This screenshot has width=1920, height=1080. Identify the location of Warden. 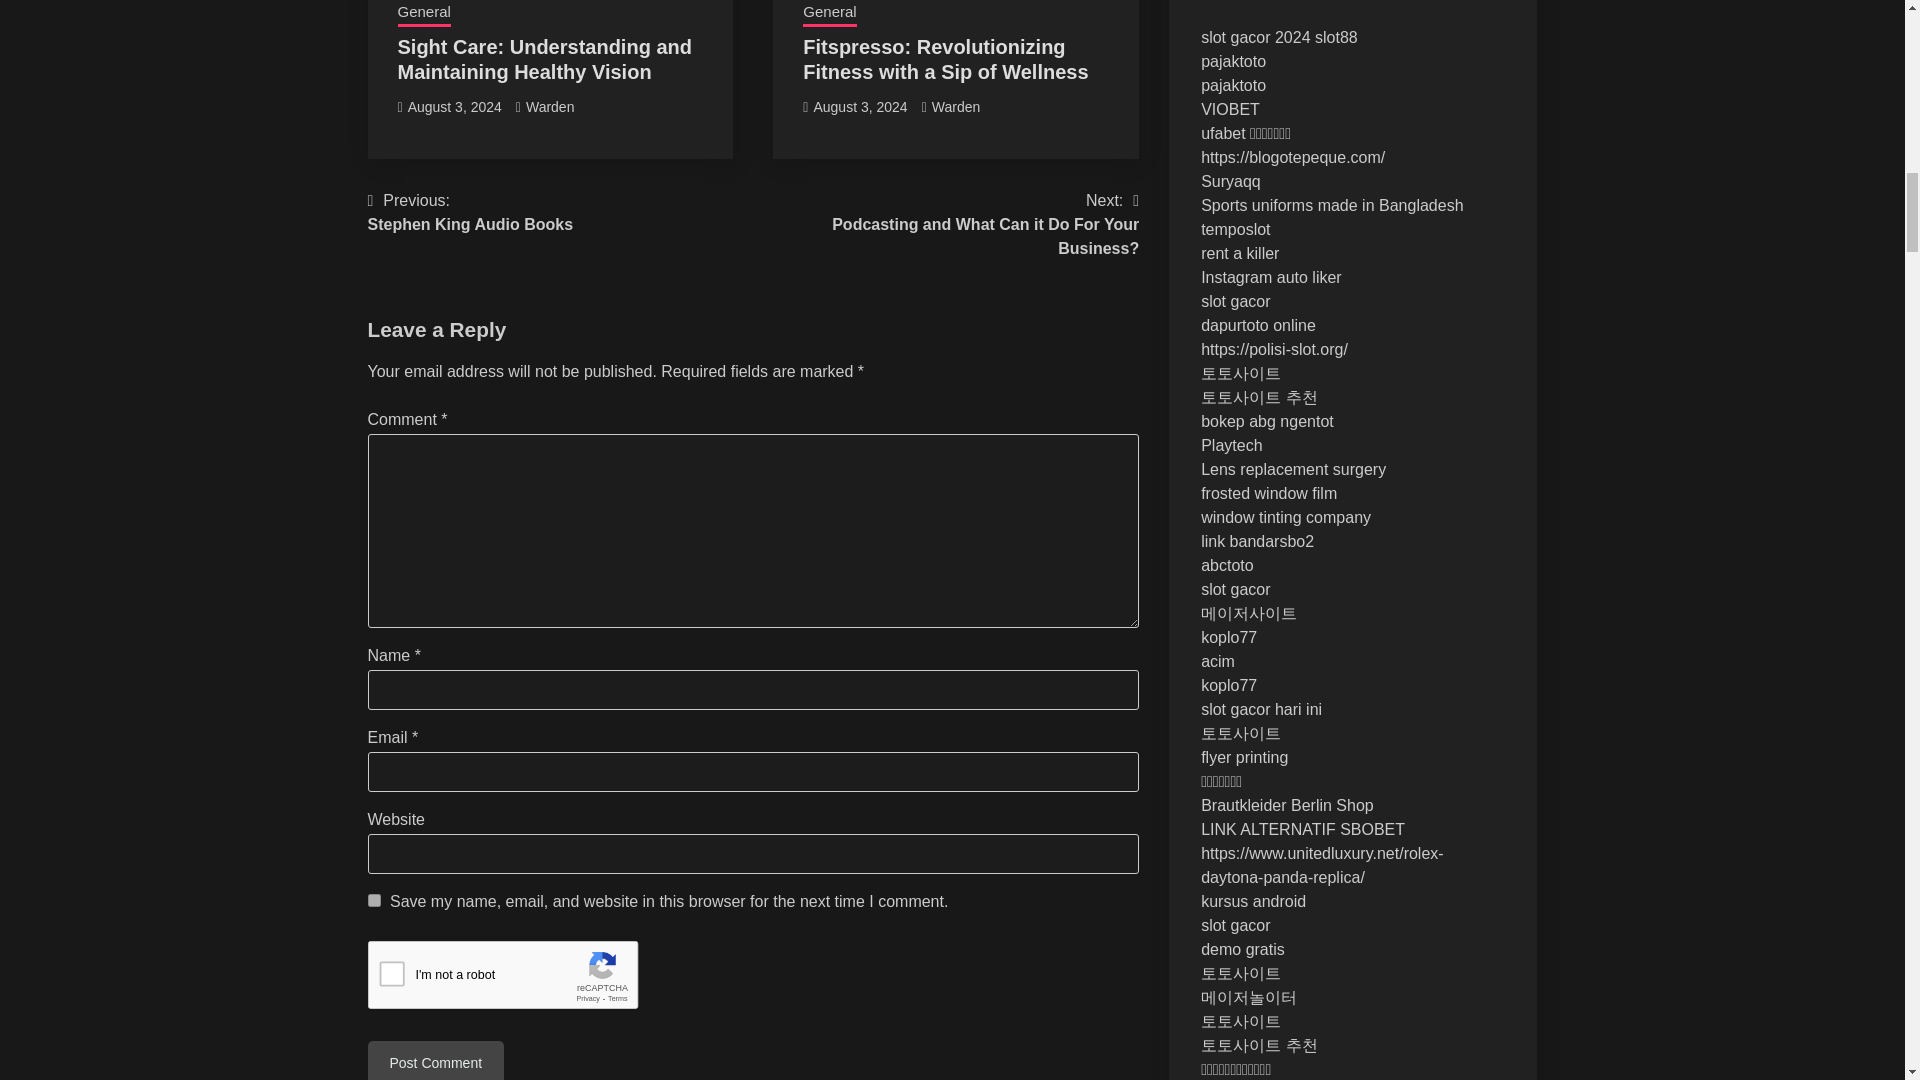
(956, 106).